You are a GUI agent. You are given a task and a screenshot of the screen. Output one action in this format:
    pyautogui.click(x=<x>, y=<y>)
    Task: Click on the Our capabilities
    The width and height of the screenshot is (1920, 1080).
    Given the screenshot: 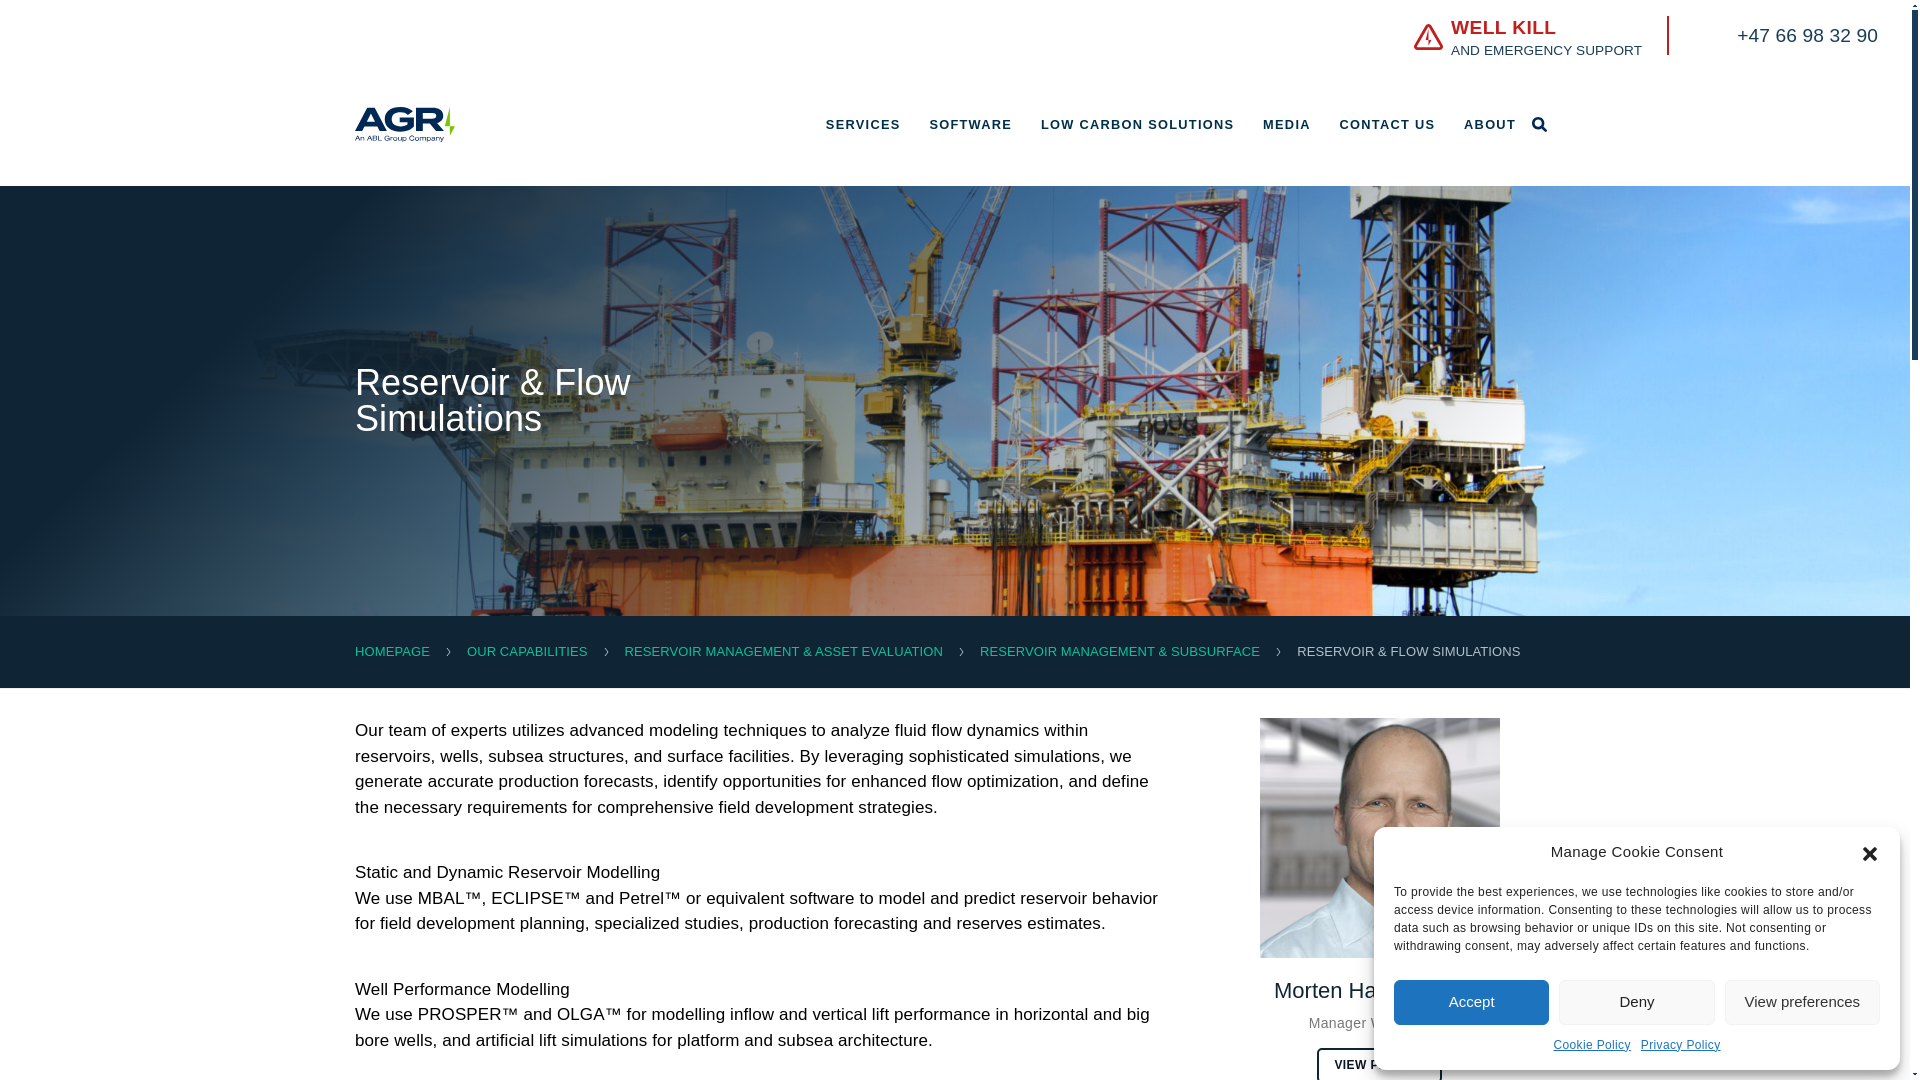 What is the action you would take?
    pyautogui.click(x=392, y=650)
    